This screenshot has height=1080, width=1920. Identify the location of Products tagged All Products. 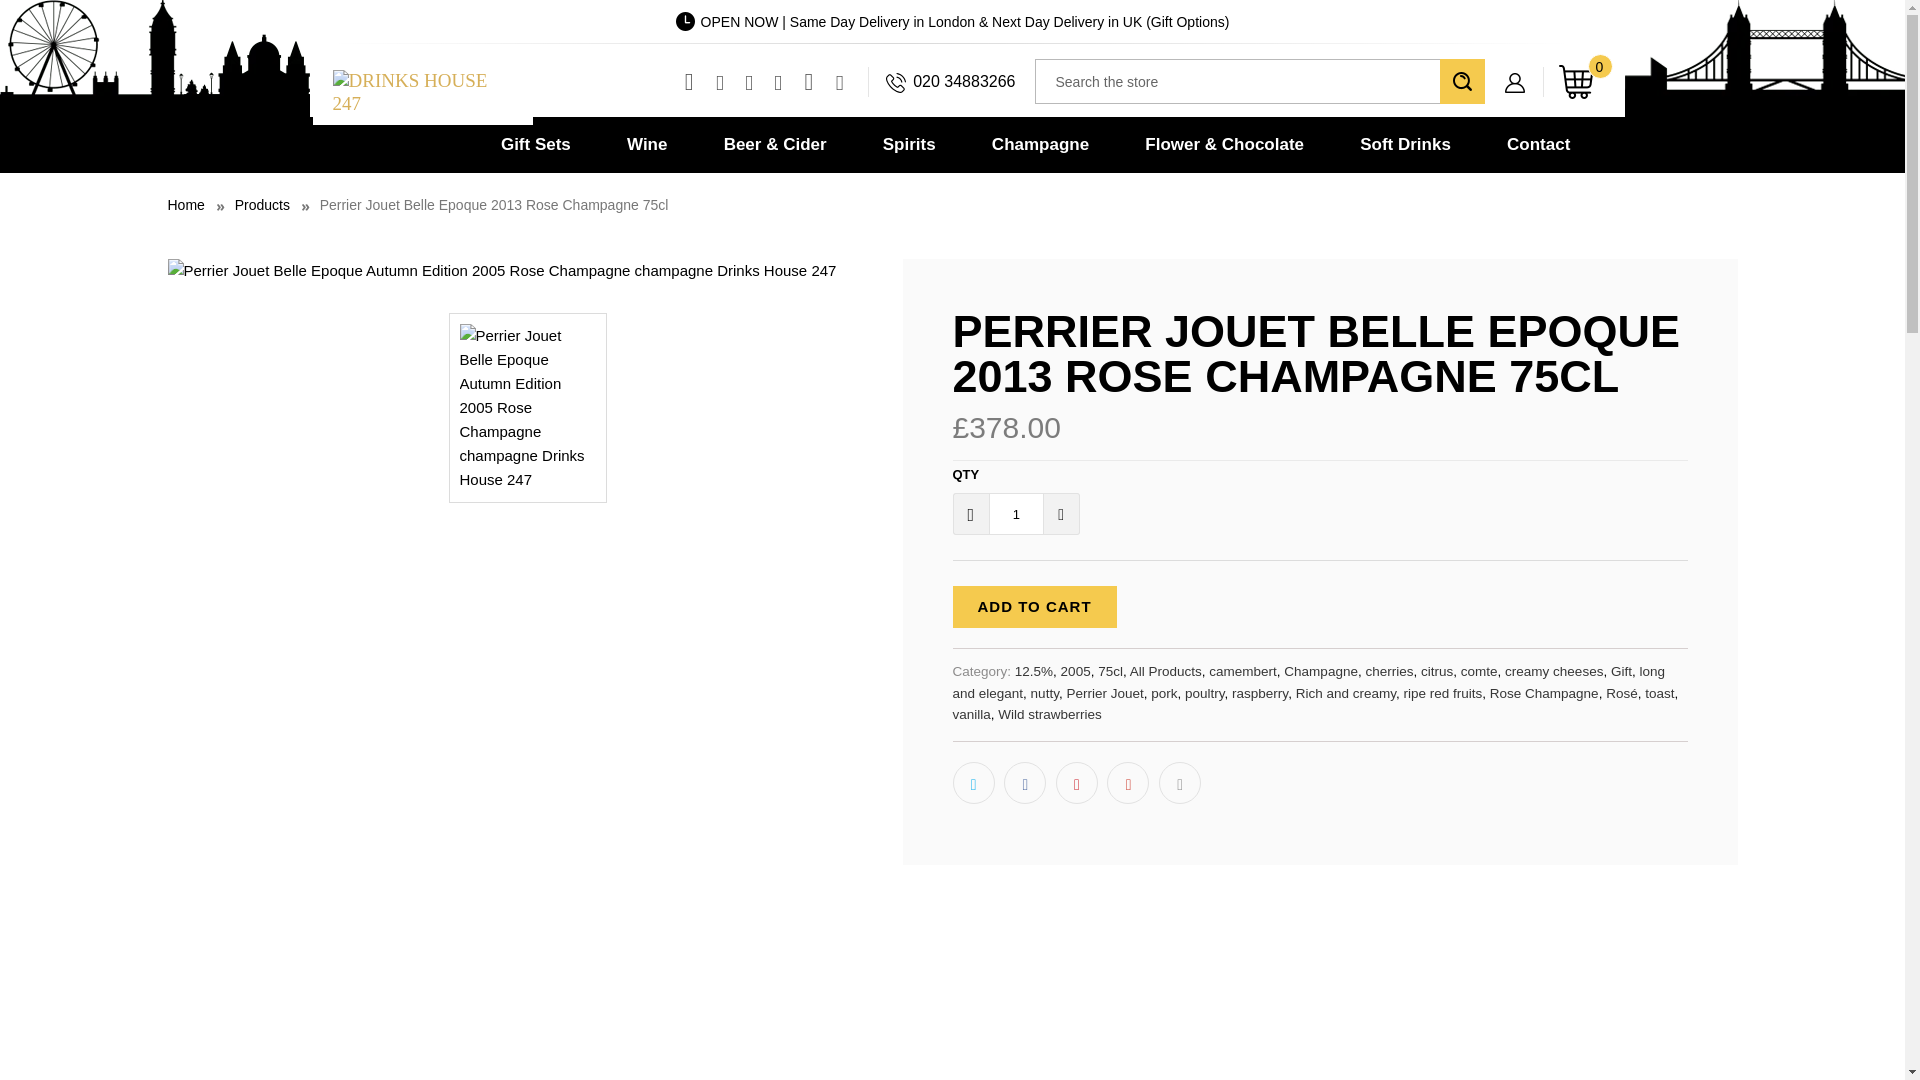
(1166, 672).